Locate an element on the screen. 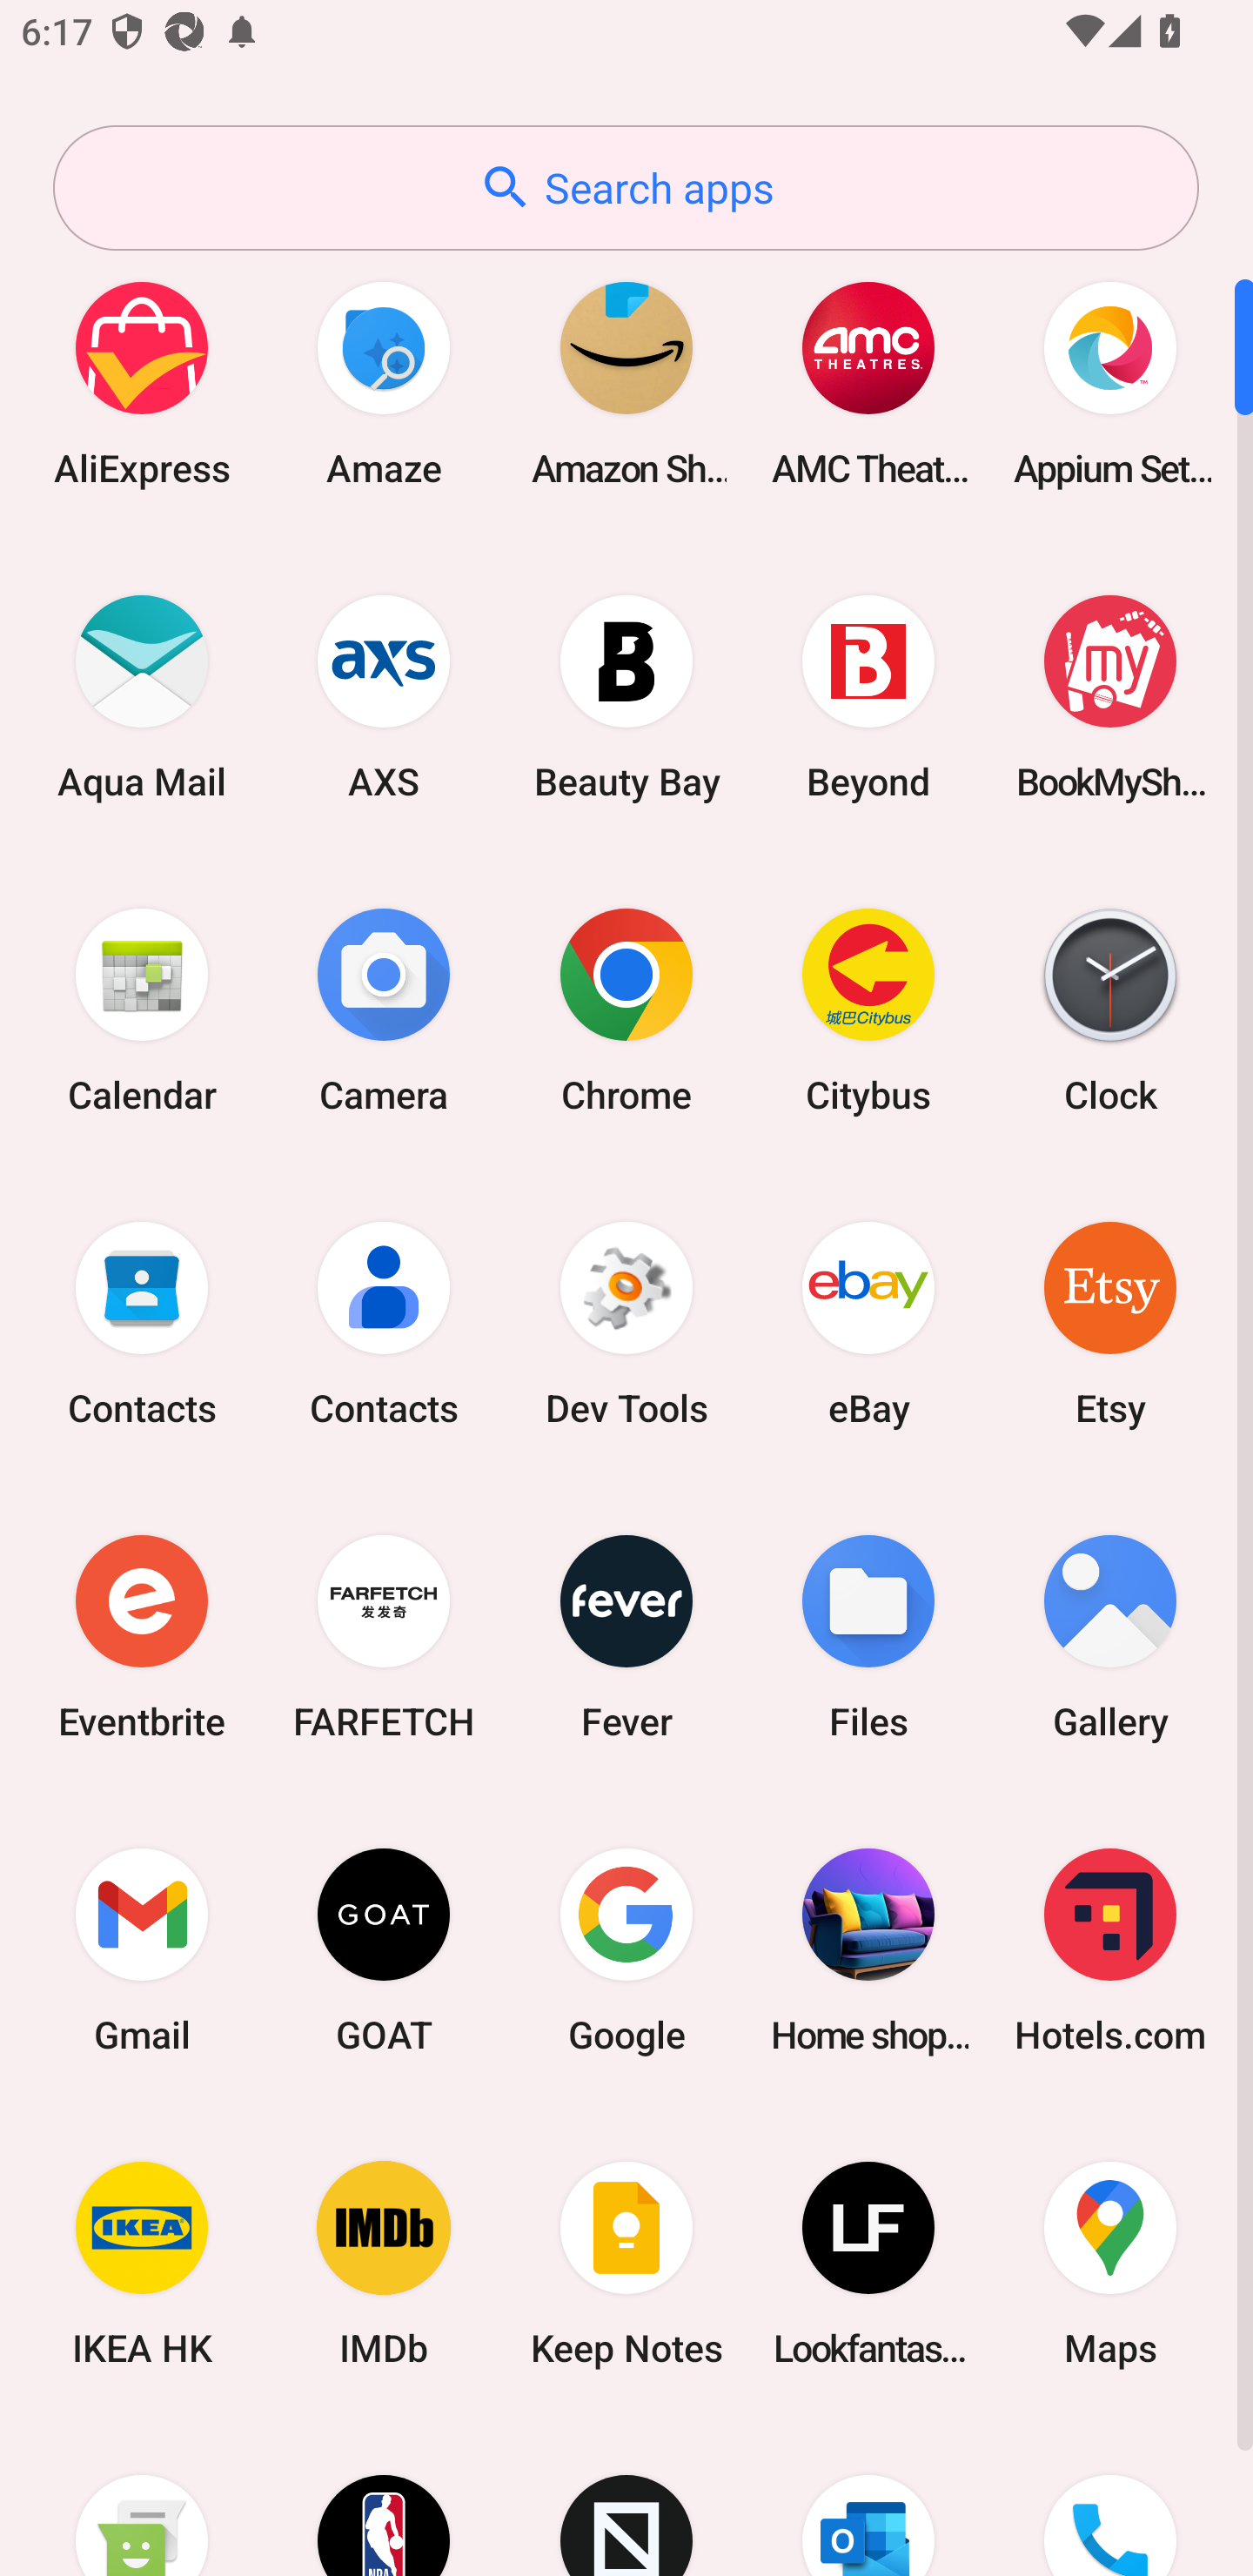 The image size is (1253, 2576). Amaze is located at coordinates (384, 383).